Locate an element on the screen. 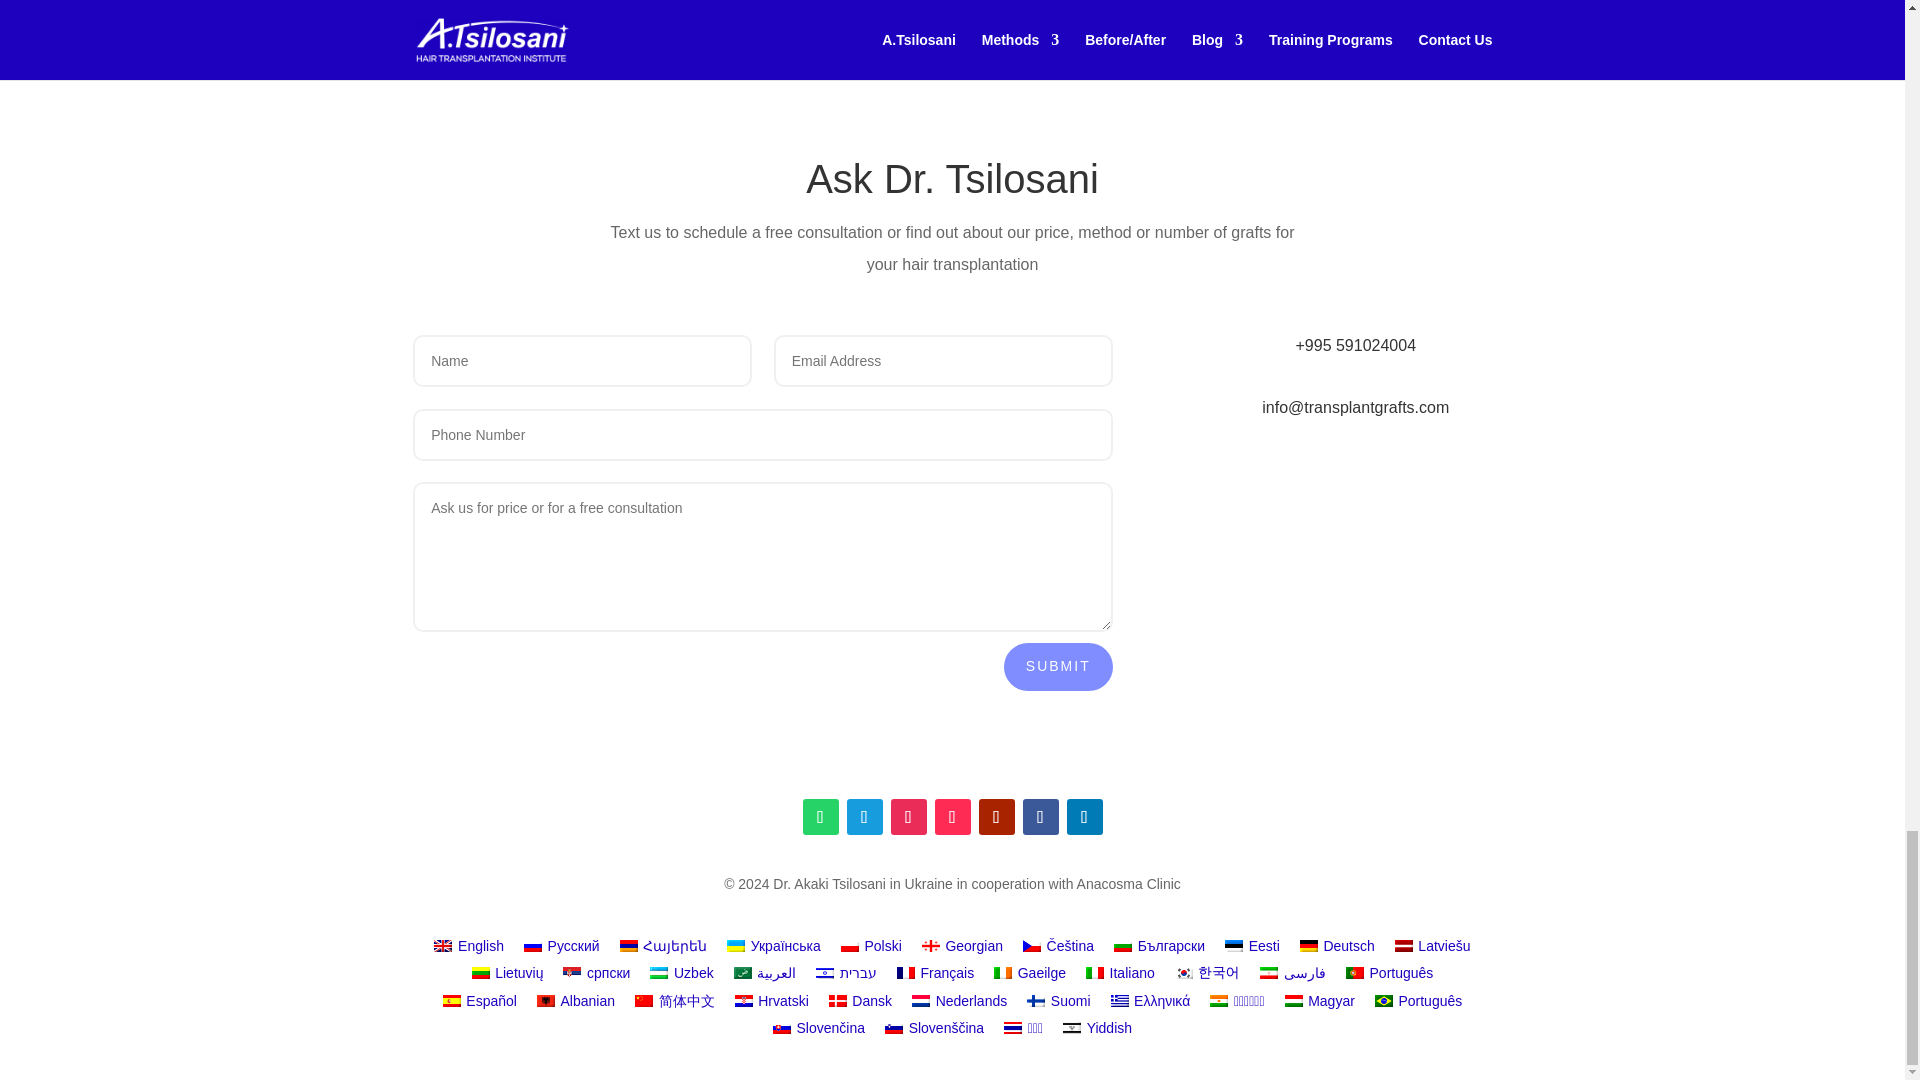  Follow on Facebook is located at coordinates (1039, 816).